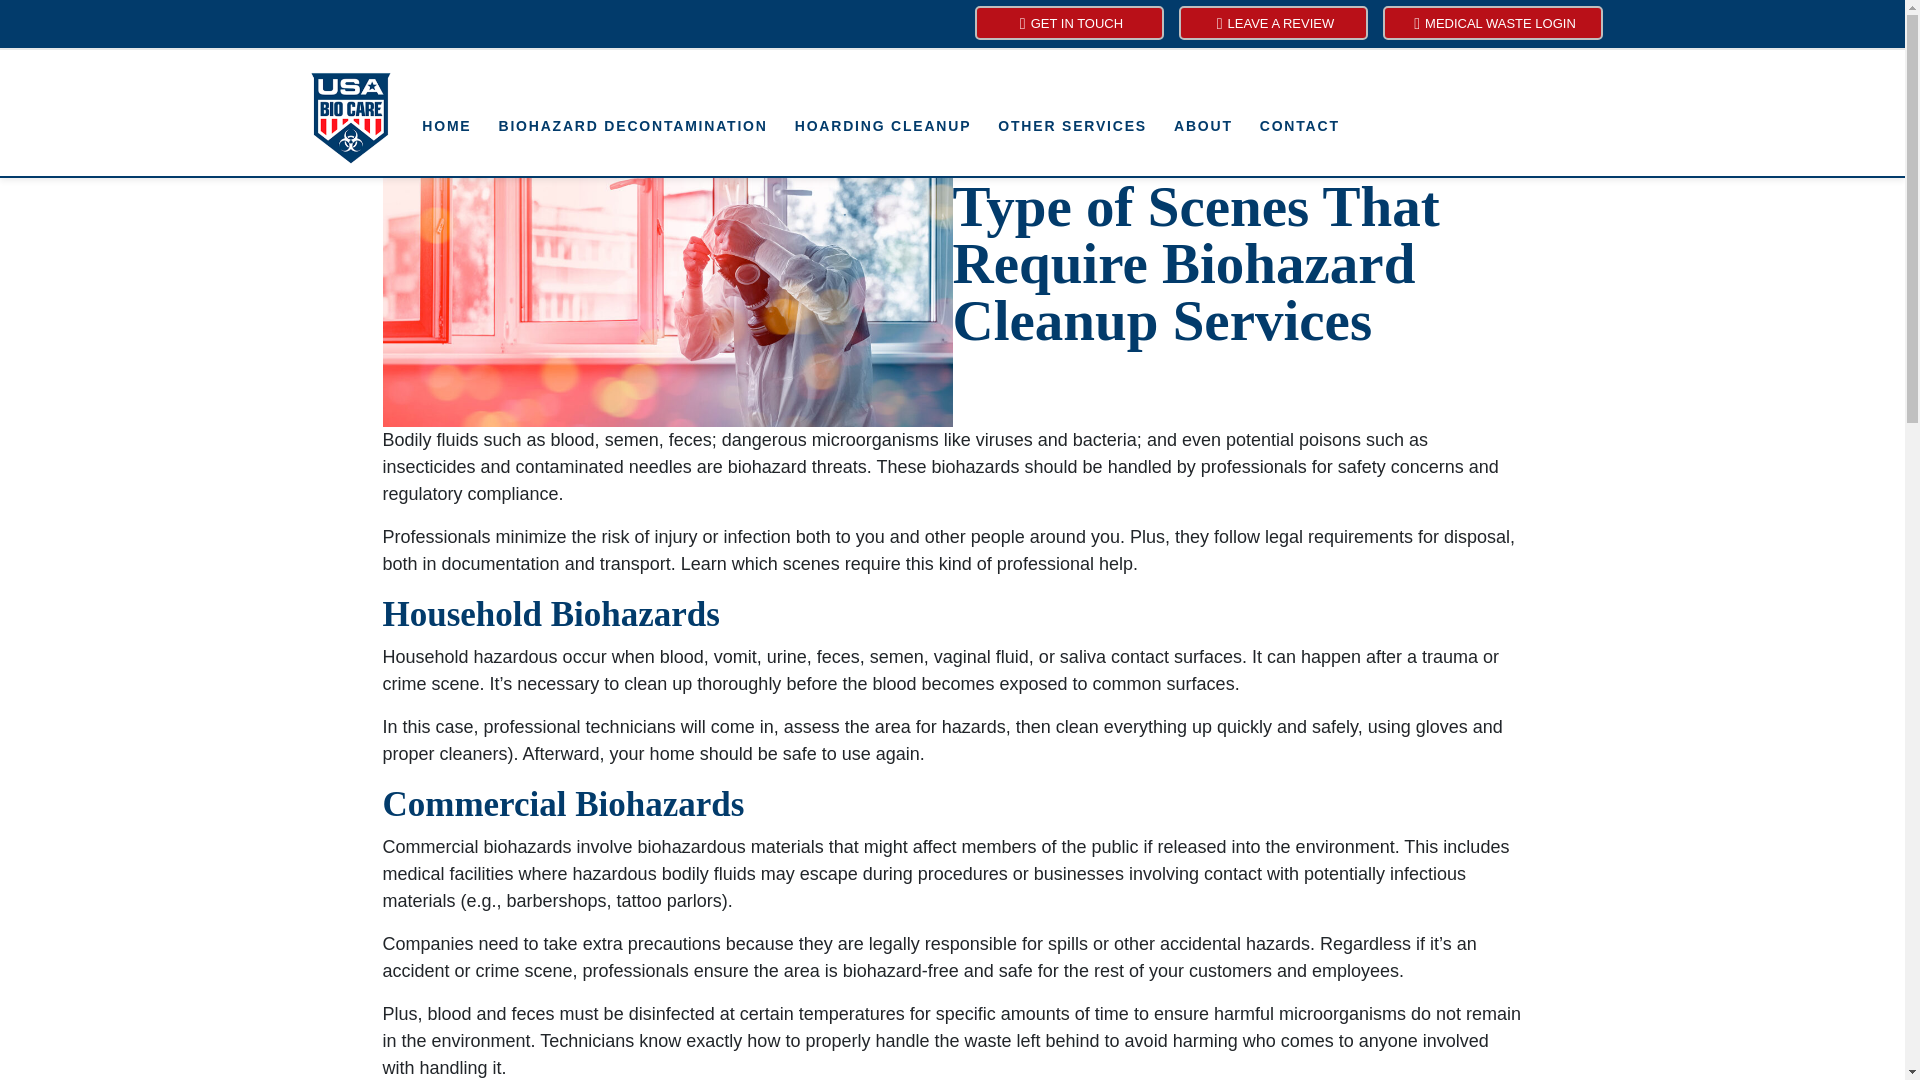 This screenshot has width=1920, height=1080. I want to click on MEDICAL WASTE LOGIN, so click(1492, 22).